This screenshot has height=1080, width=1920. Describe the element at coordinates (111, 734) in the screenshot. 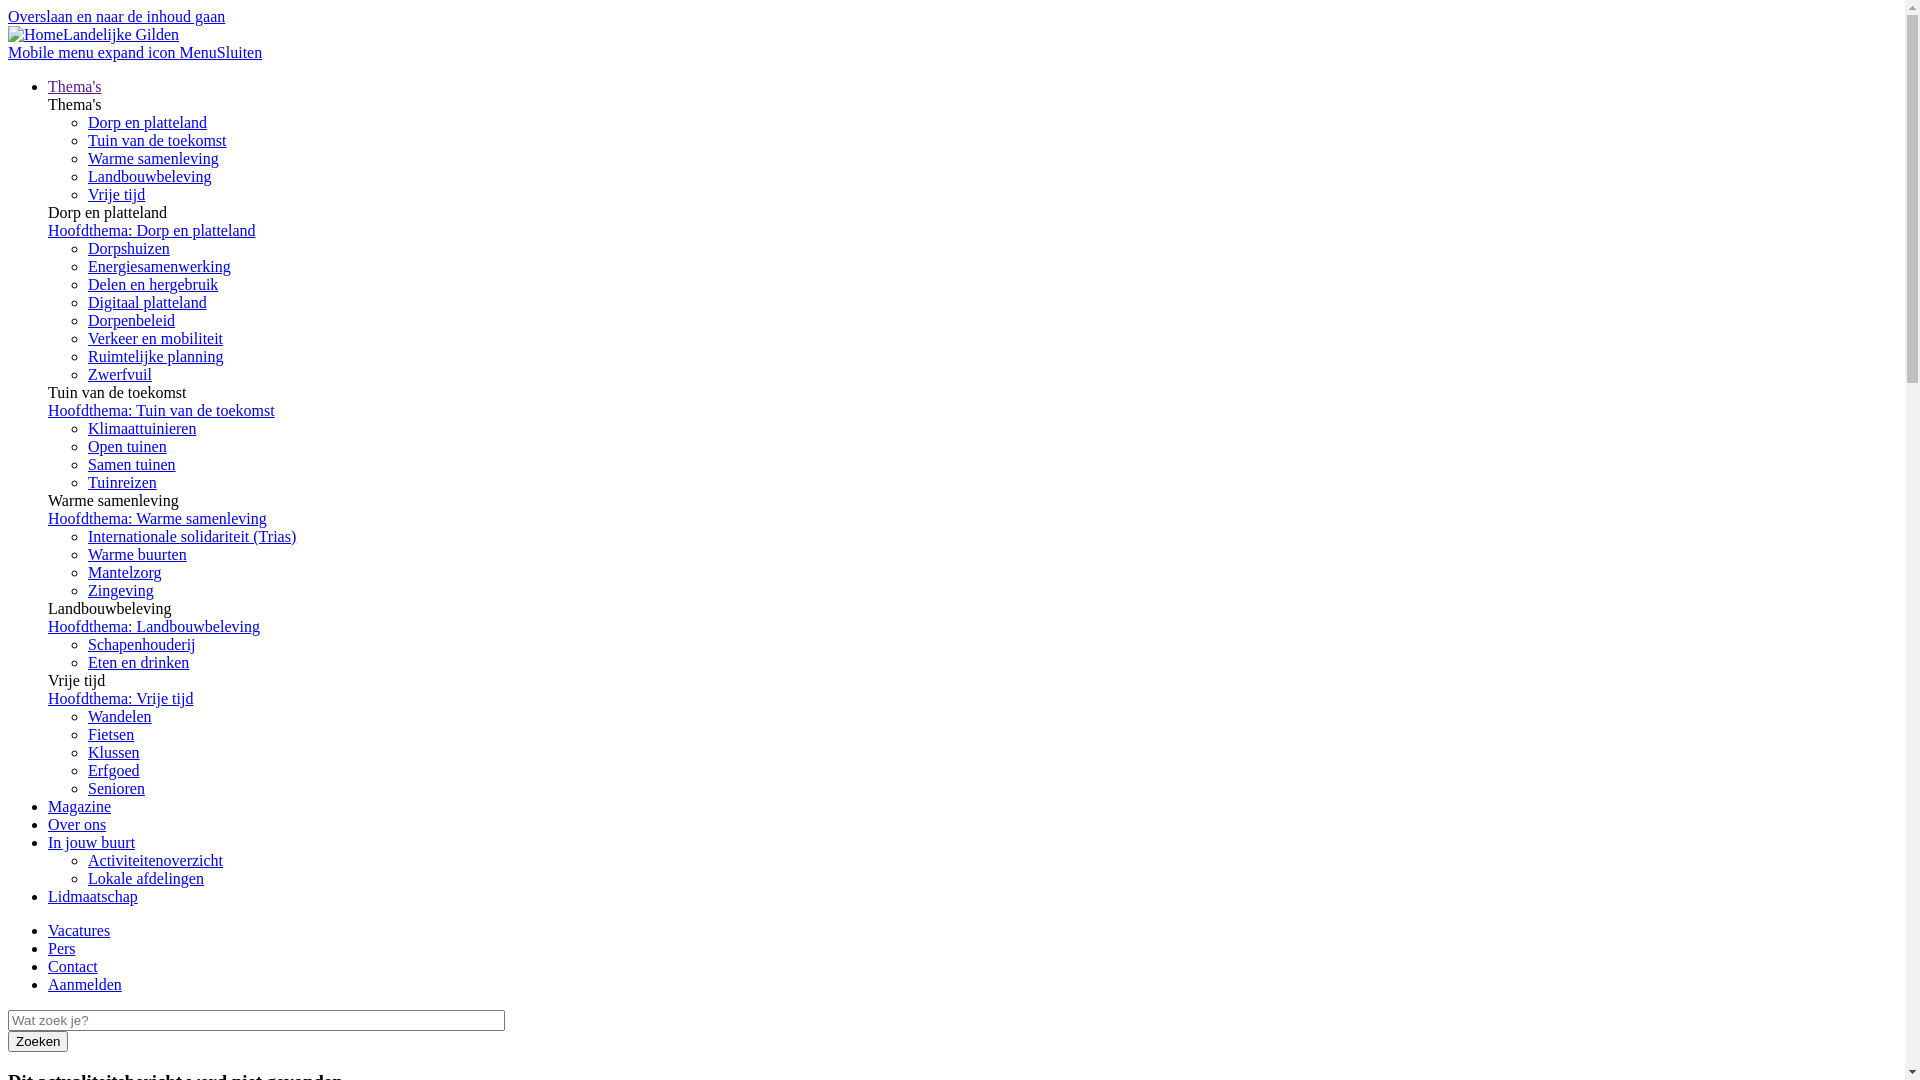

I see `Fietsen` at that location.